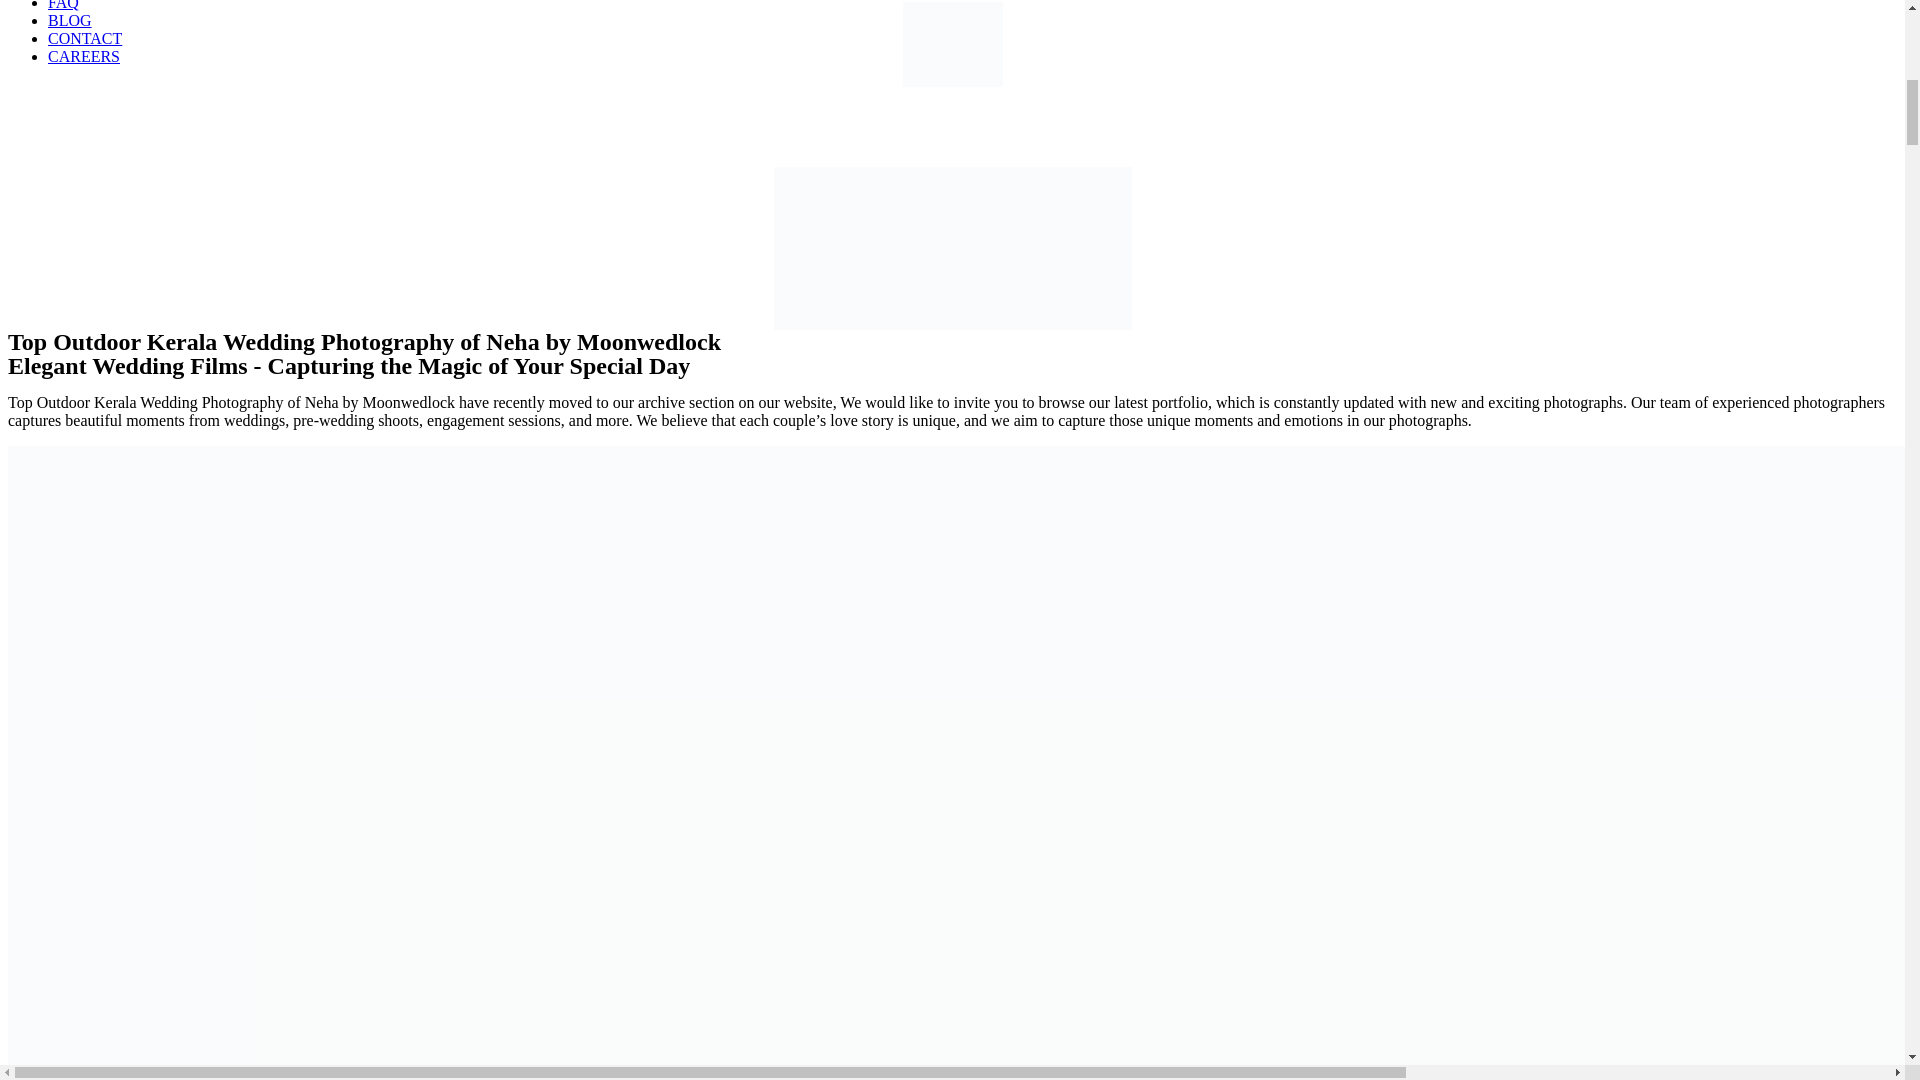  I want to click on CAREERS, so click(84, 56).